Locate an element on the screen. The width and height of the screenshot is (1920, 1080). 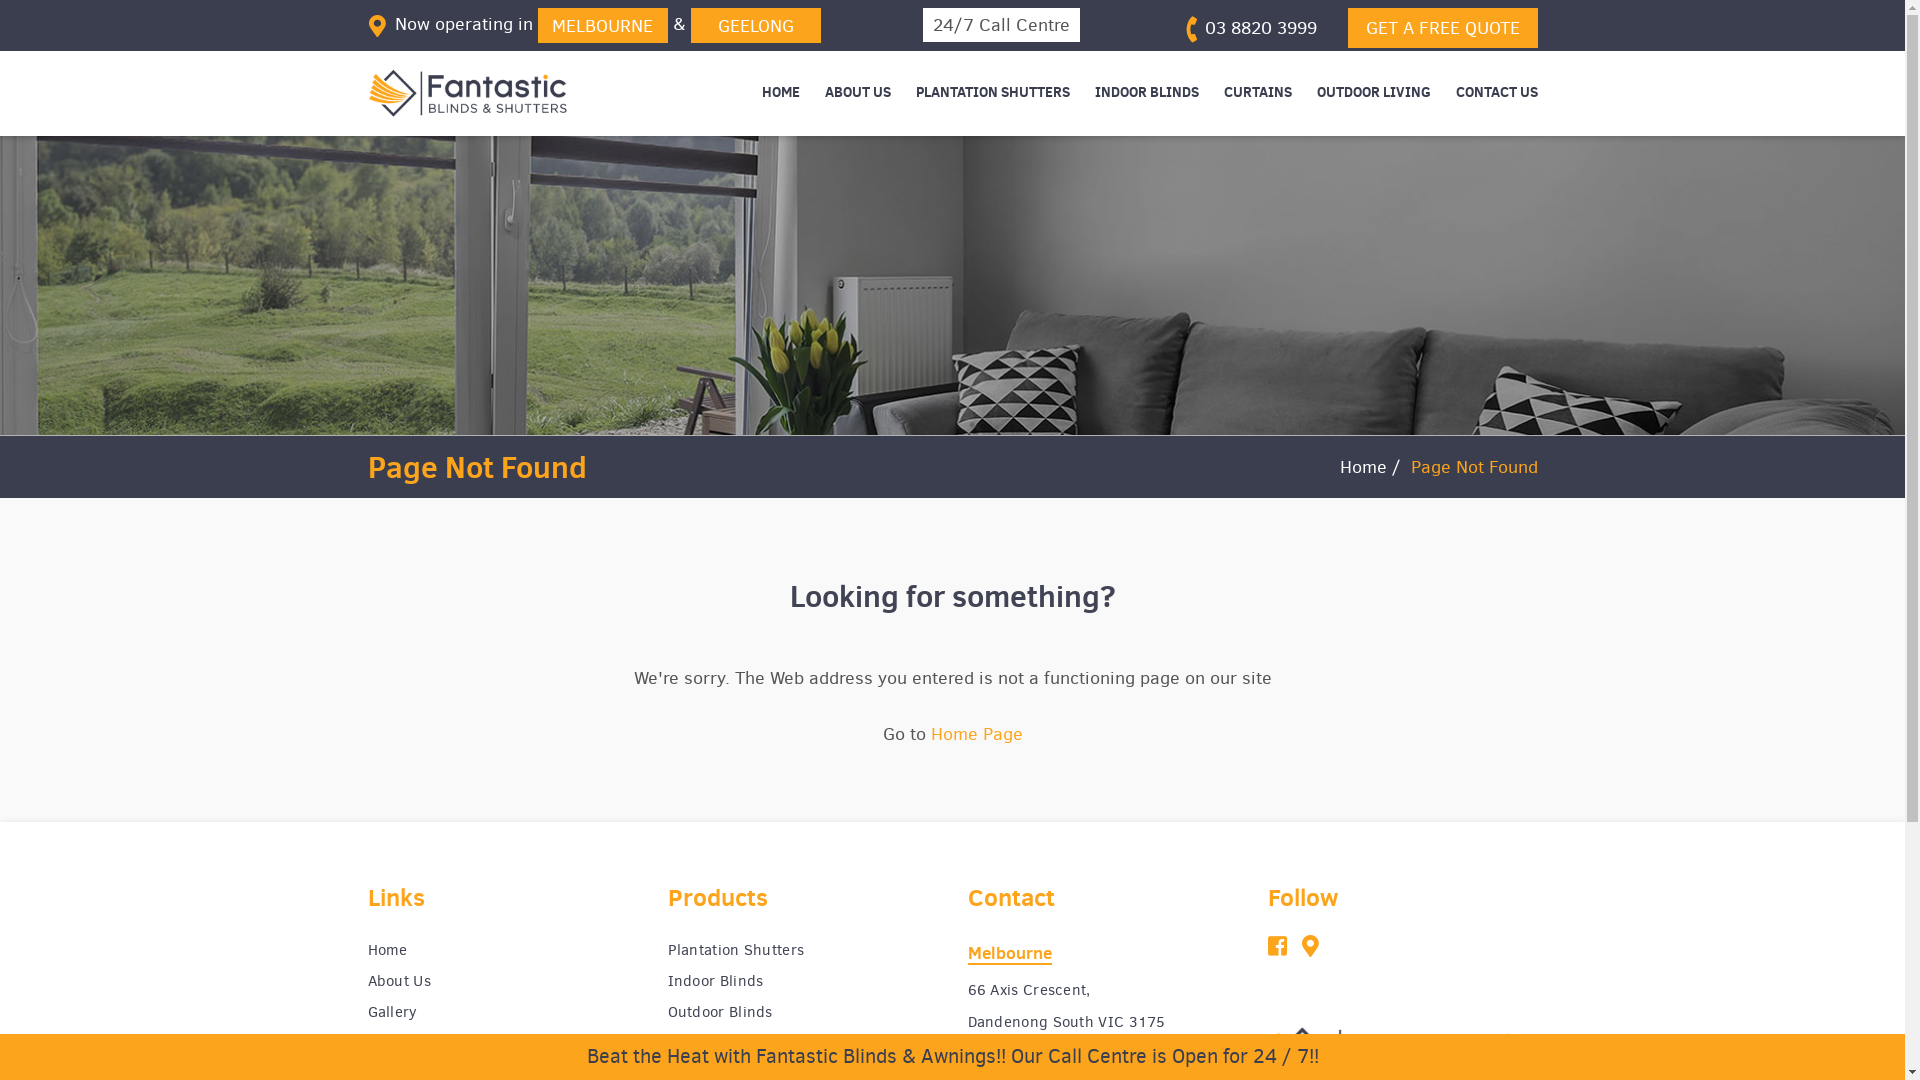
Home is located at coordinates (503, 950).